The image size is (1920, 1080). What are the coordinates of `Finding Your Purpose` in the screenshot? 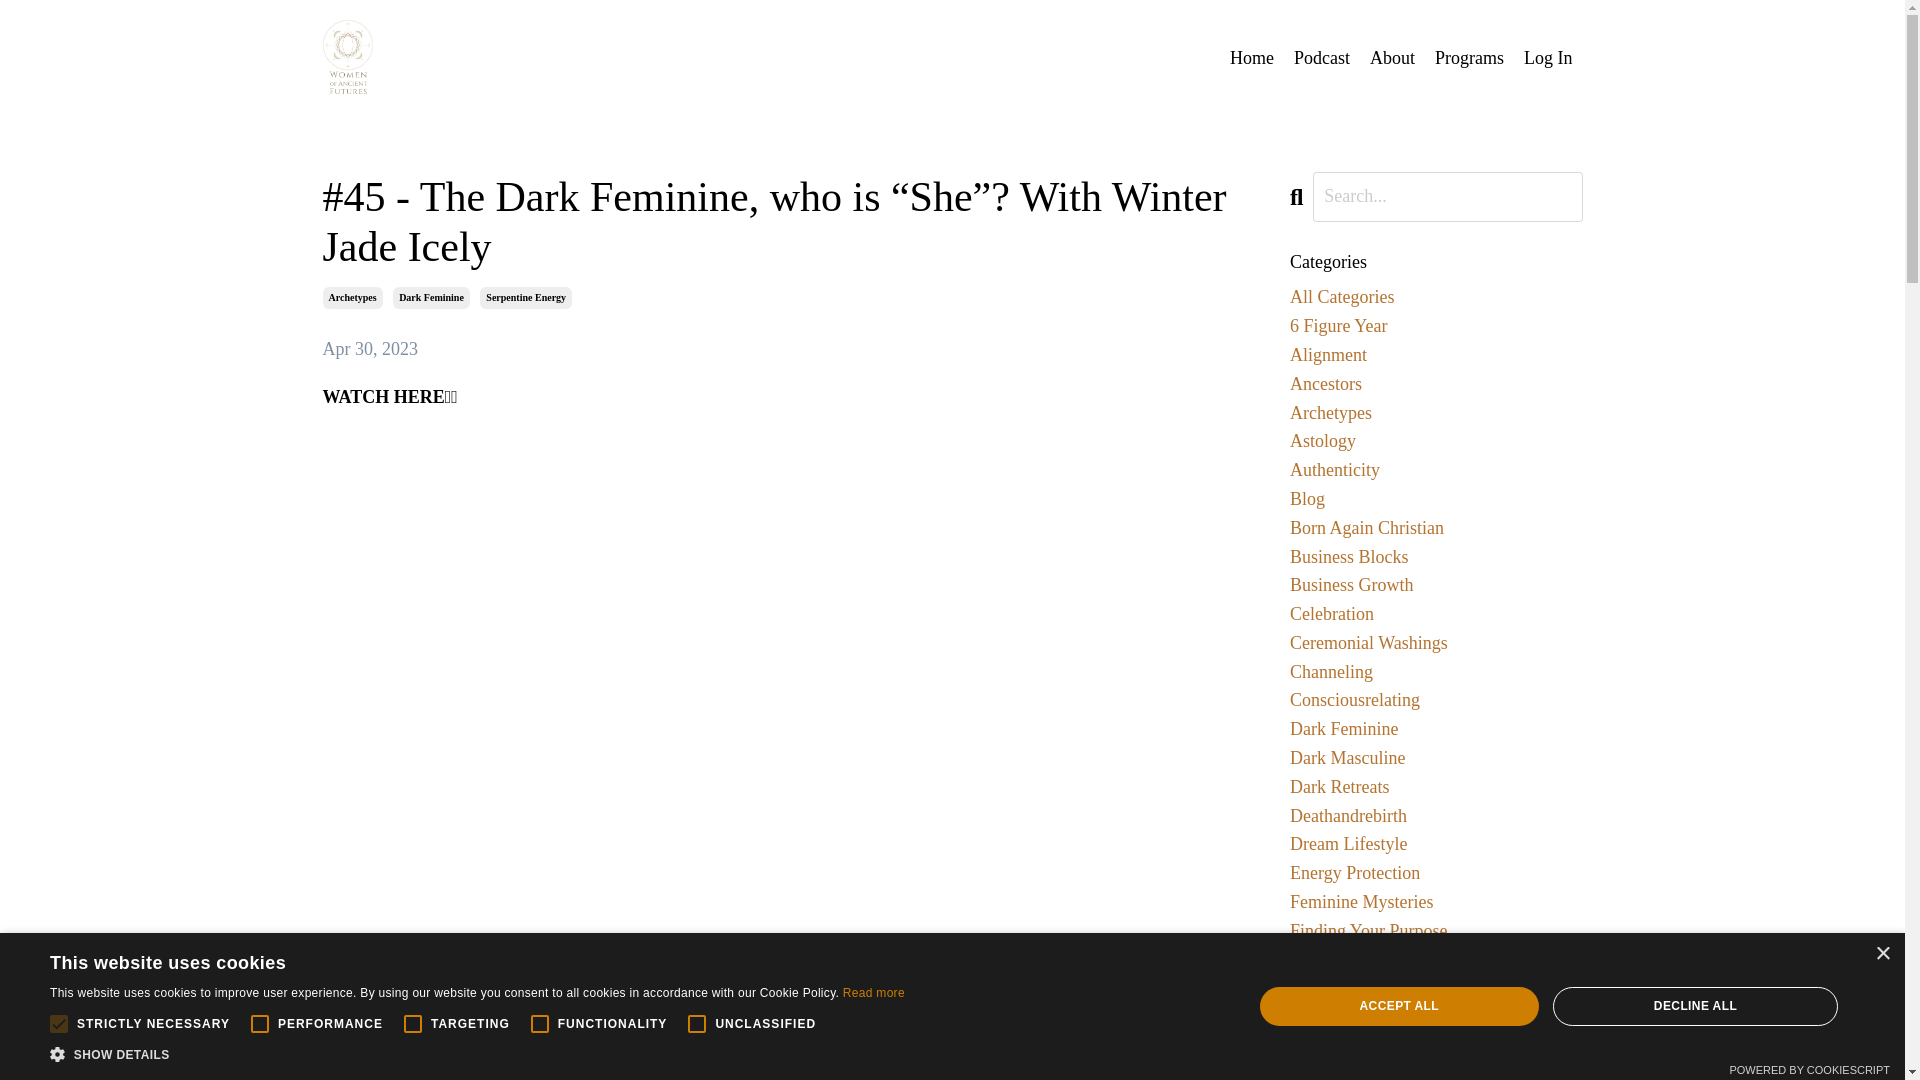 It's located at (1436, 931).